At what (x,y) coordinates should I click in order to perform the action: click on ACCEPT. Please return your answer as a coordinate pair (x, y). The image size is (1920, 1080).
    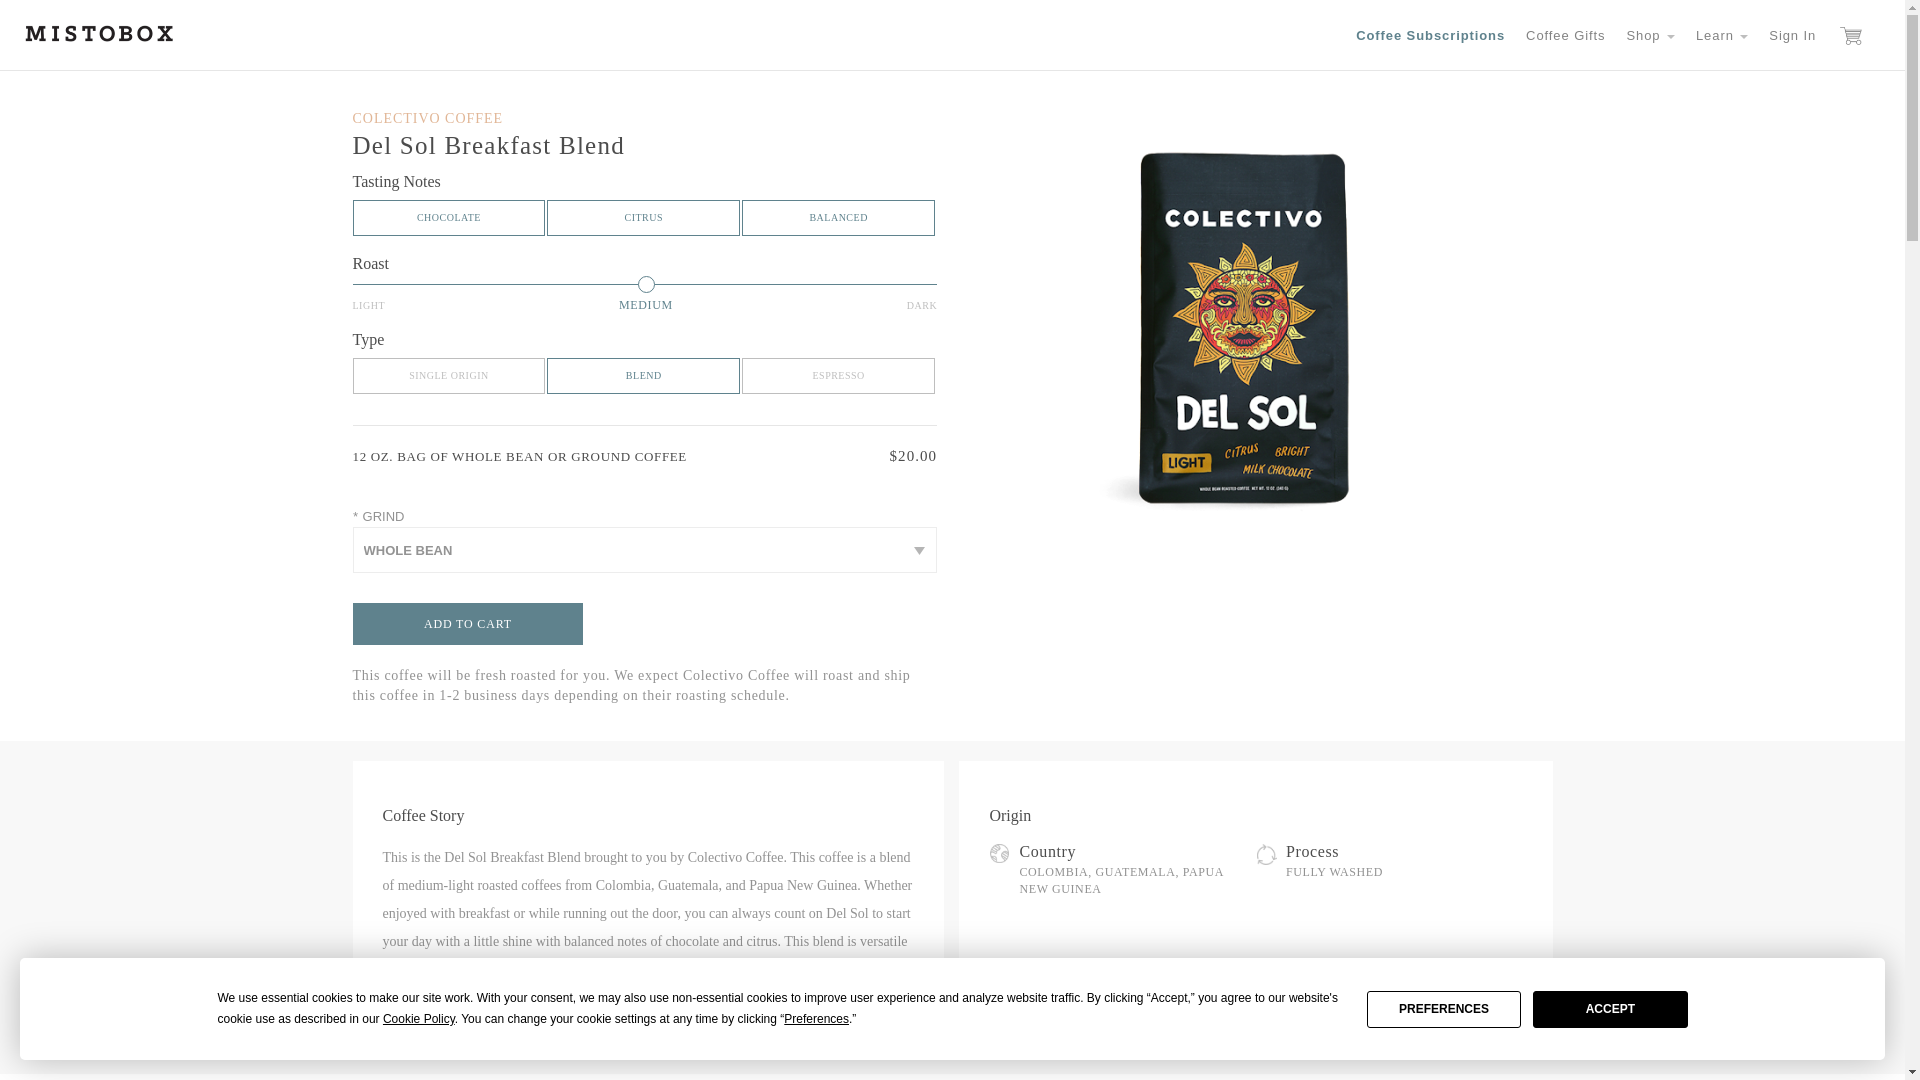
    Looking at the image, I should click on (1610, 1008).